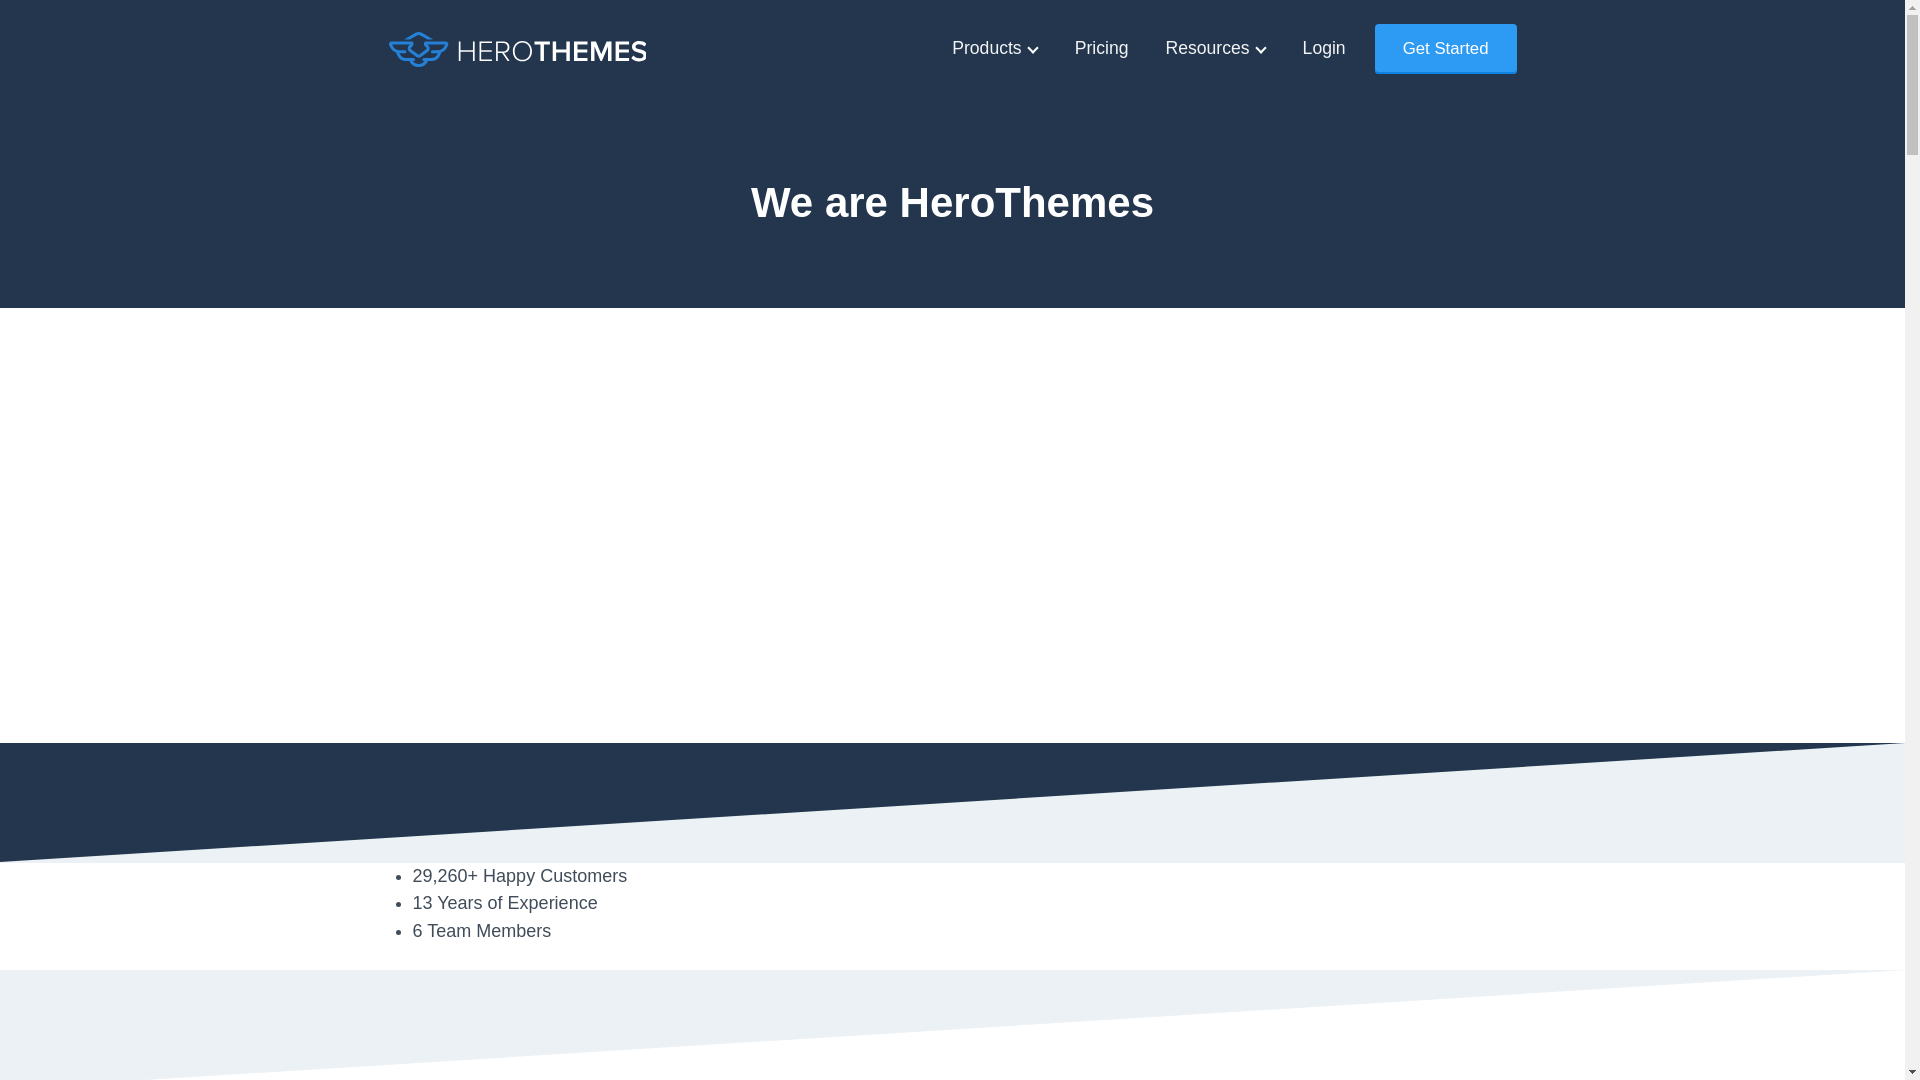 This screenshot has width=1920, height=1080. I want to click on Pricing, so click(1102, 48).